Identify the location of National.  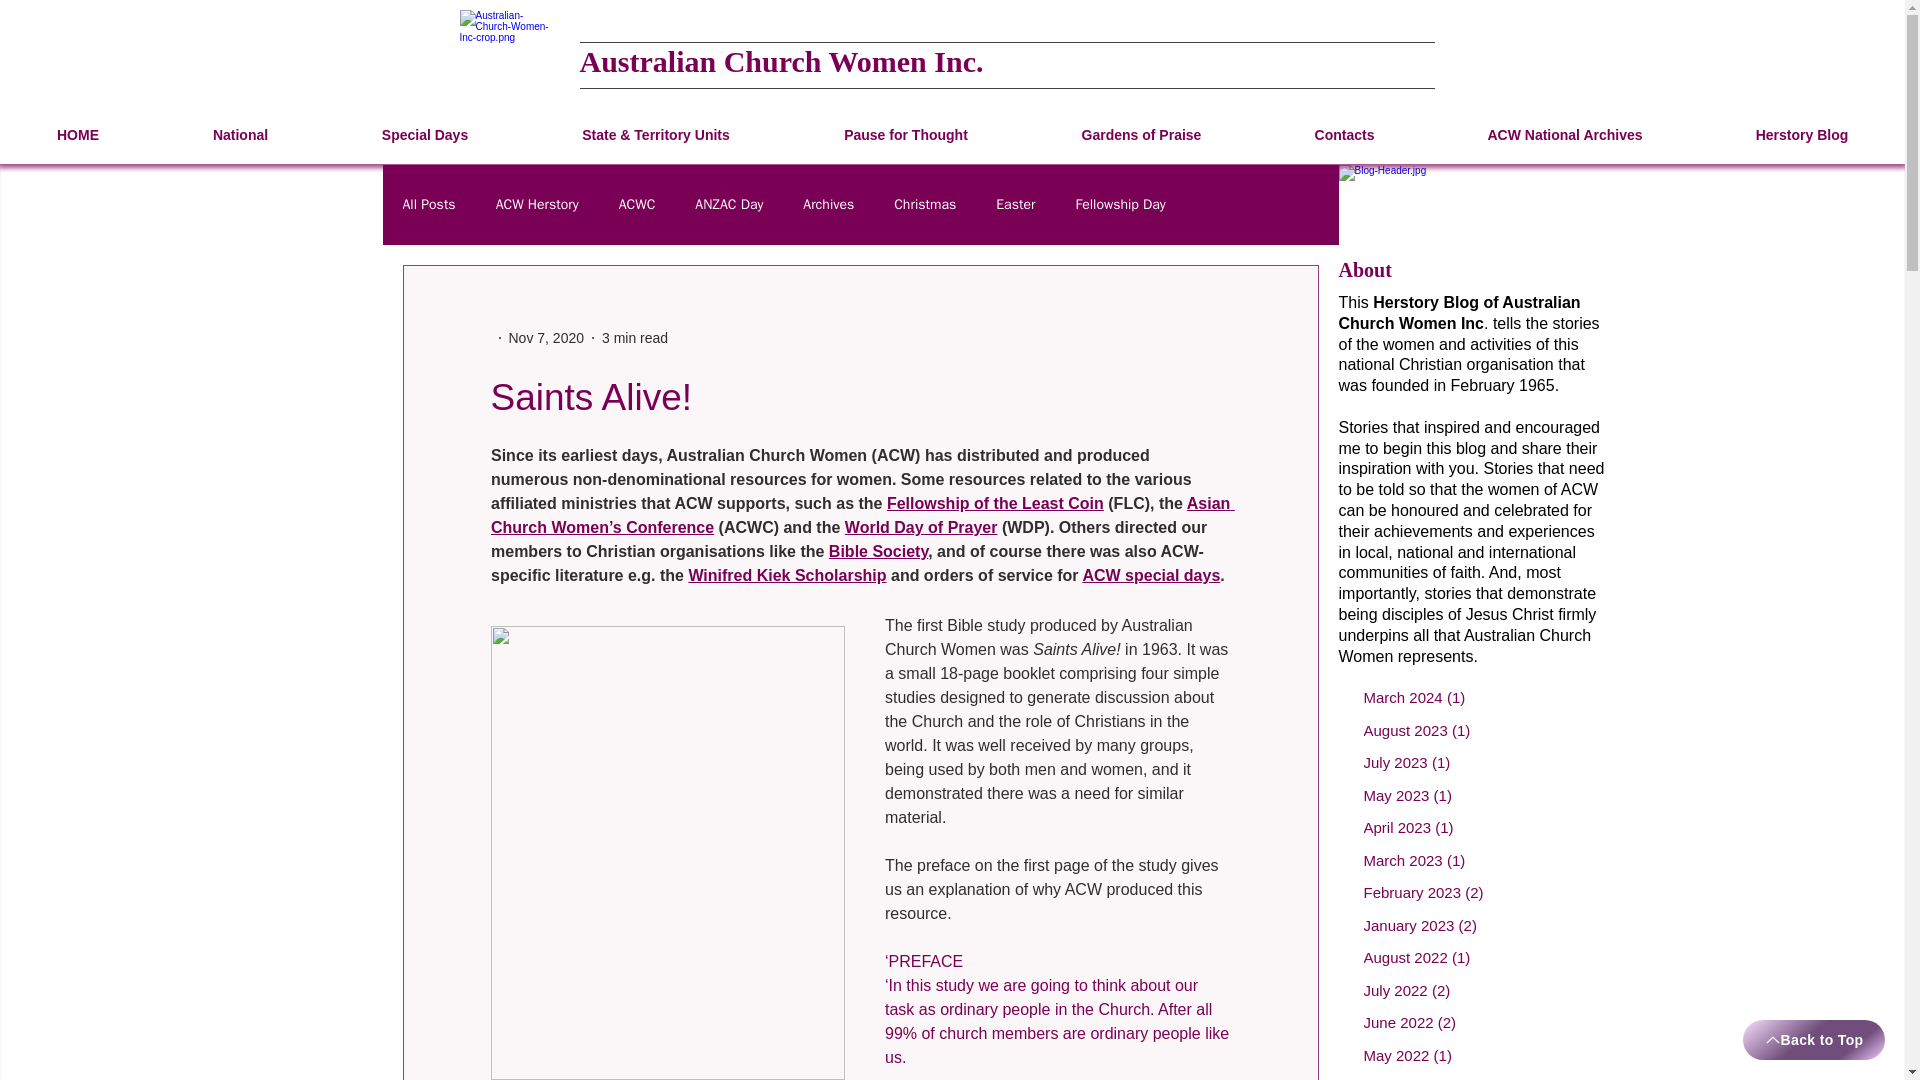
(240, 135).